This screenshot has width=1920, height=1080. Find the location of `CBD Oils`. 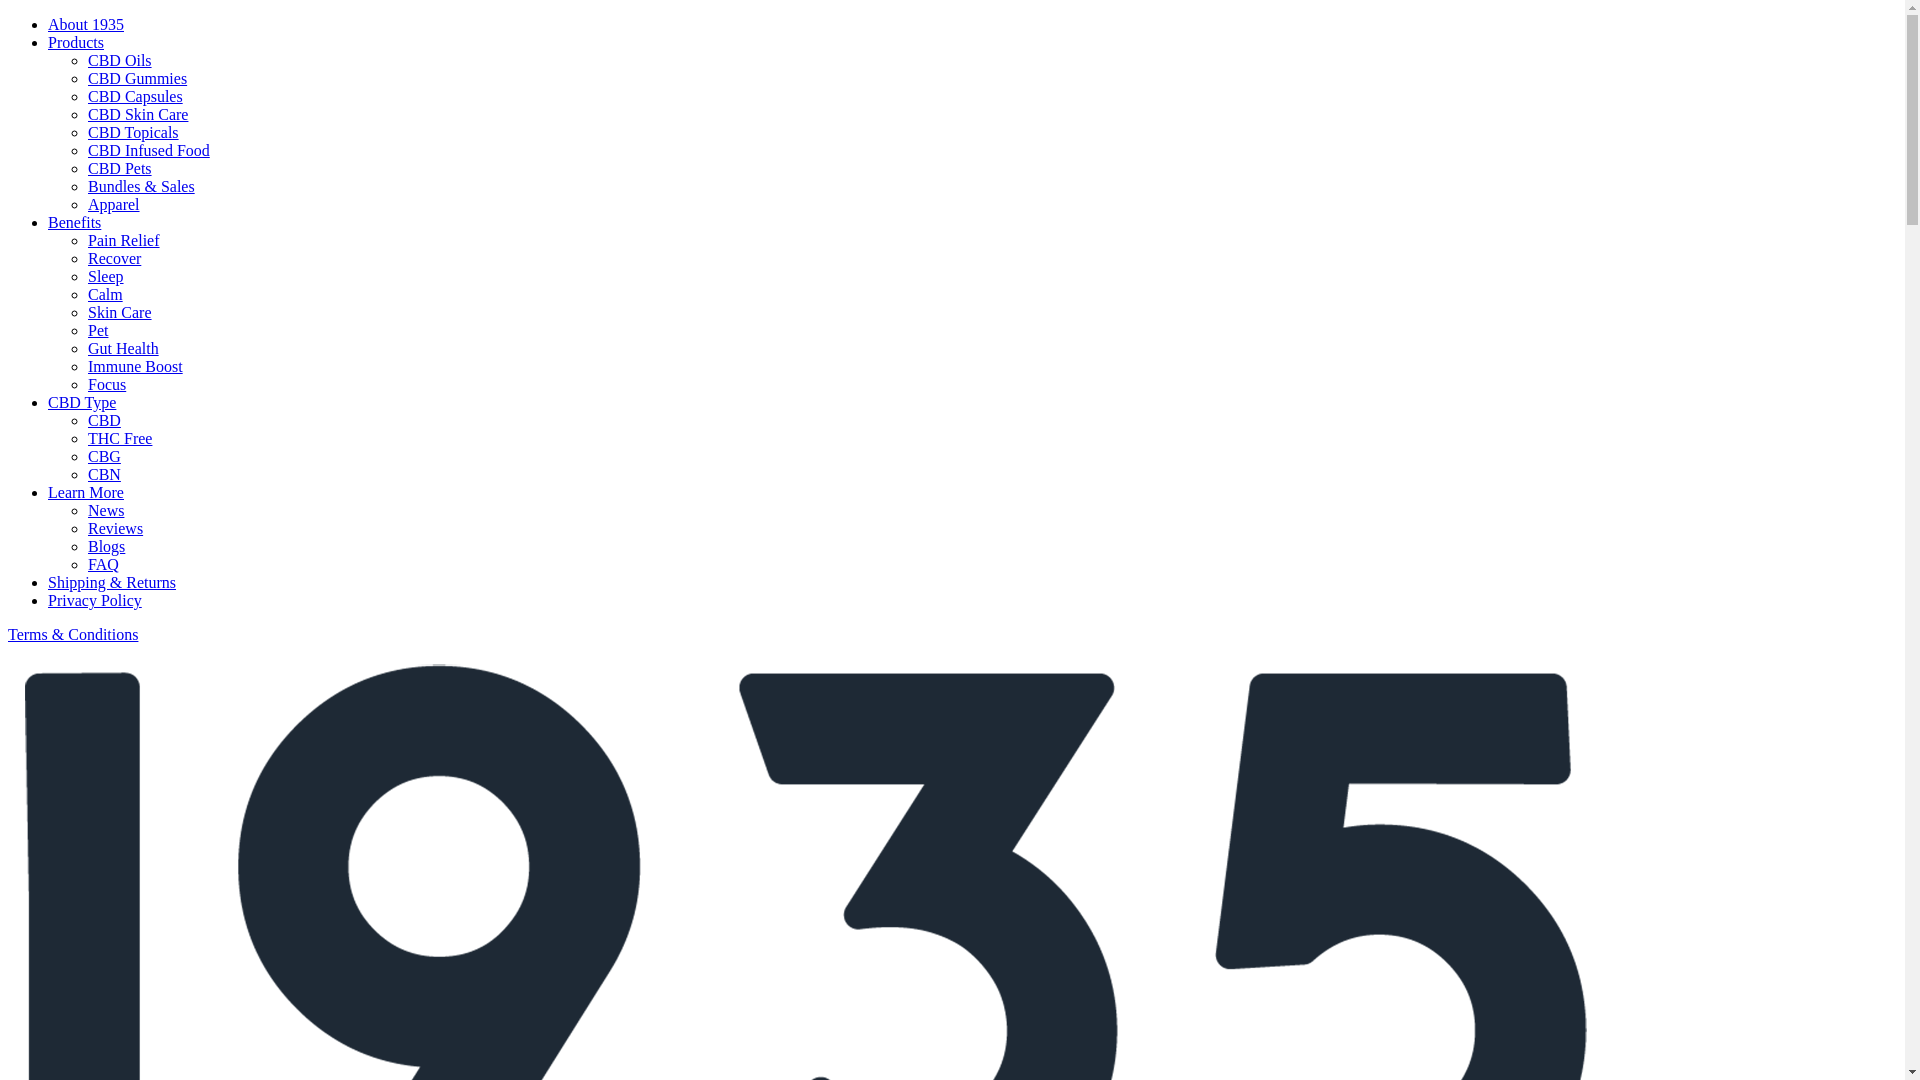

CBD Oils is located at coordinates (120, 60).